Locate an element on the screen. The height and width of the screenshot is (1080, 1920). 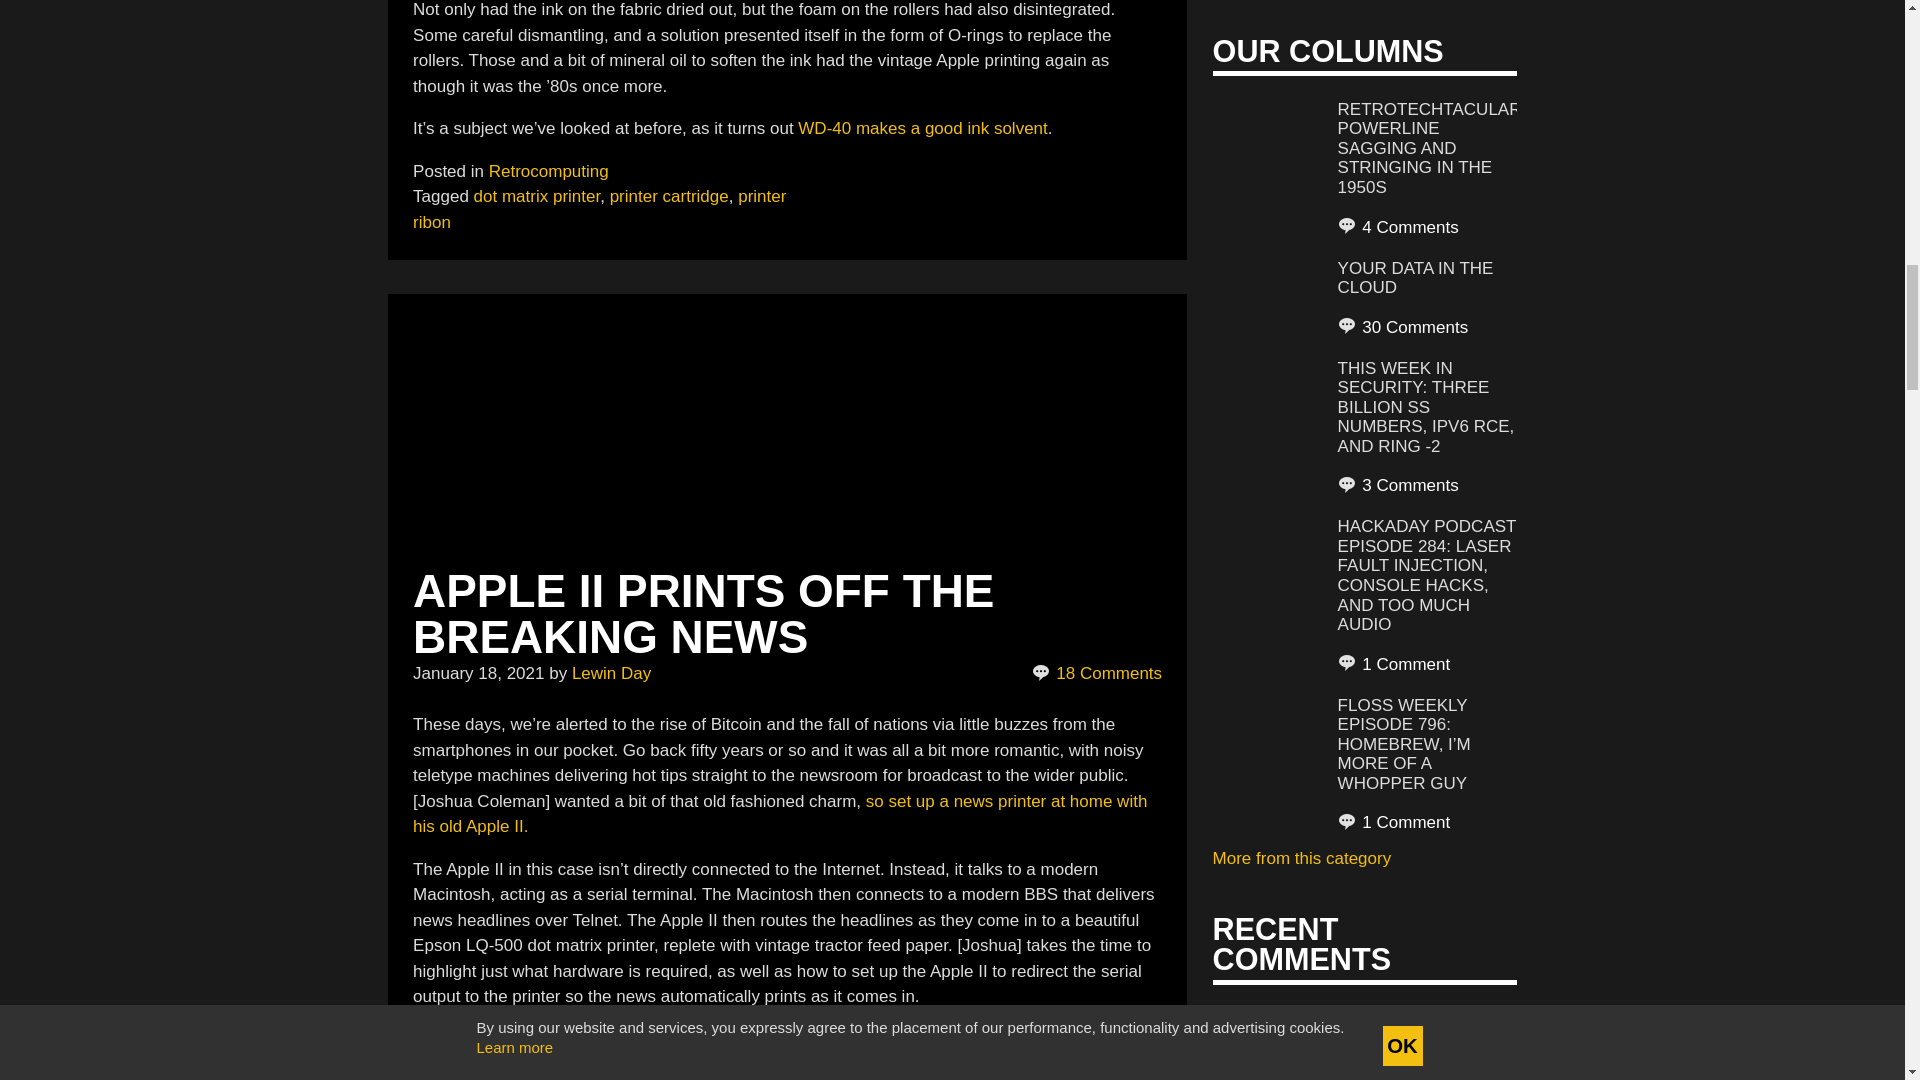
printer cartridge is located at coordinates (670, 196).